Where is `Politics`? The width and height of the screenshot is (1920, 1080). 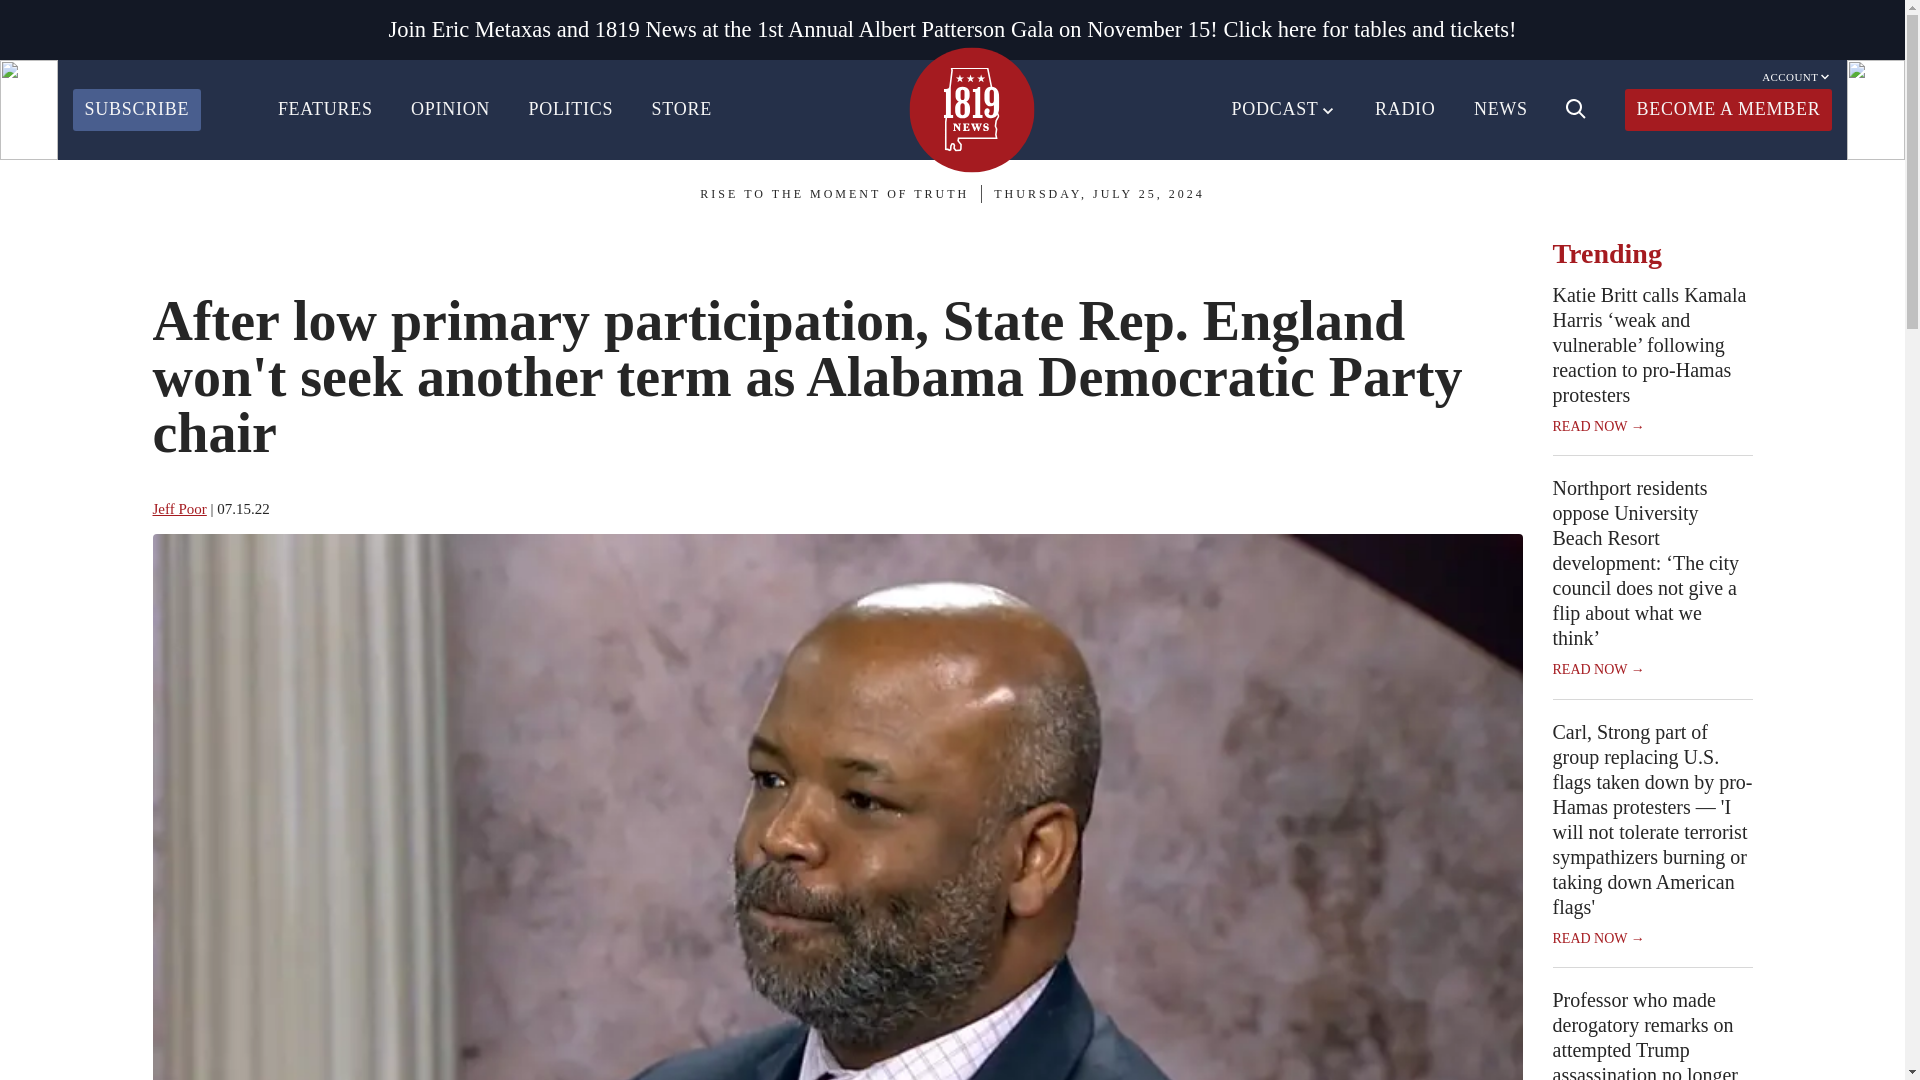 Politics is located at coordinates (242, 246).